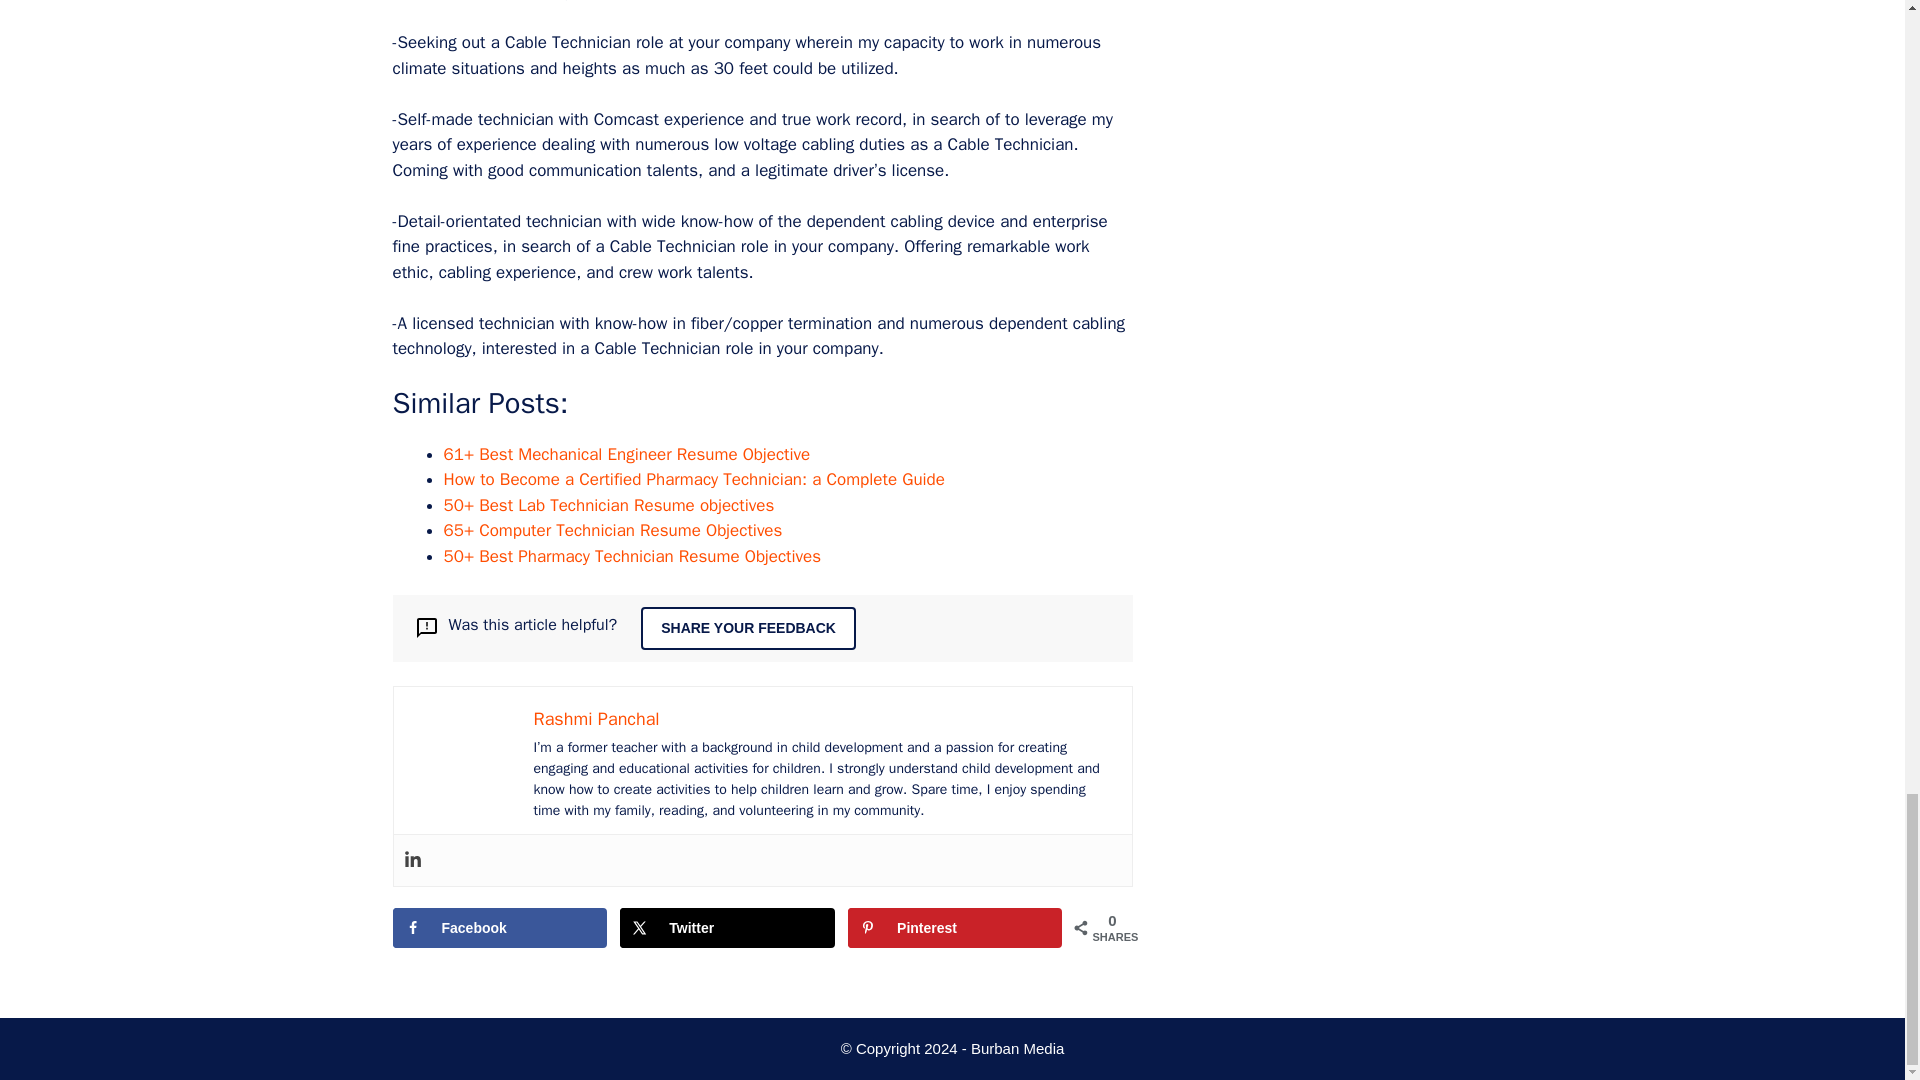 The image size is (1920, 1080). I want to click on Share on Facebook, so click(498, 928).